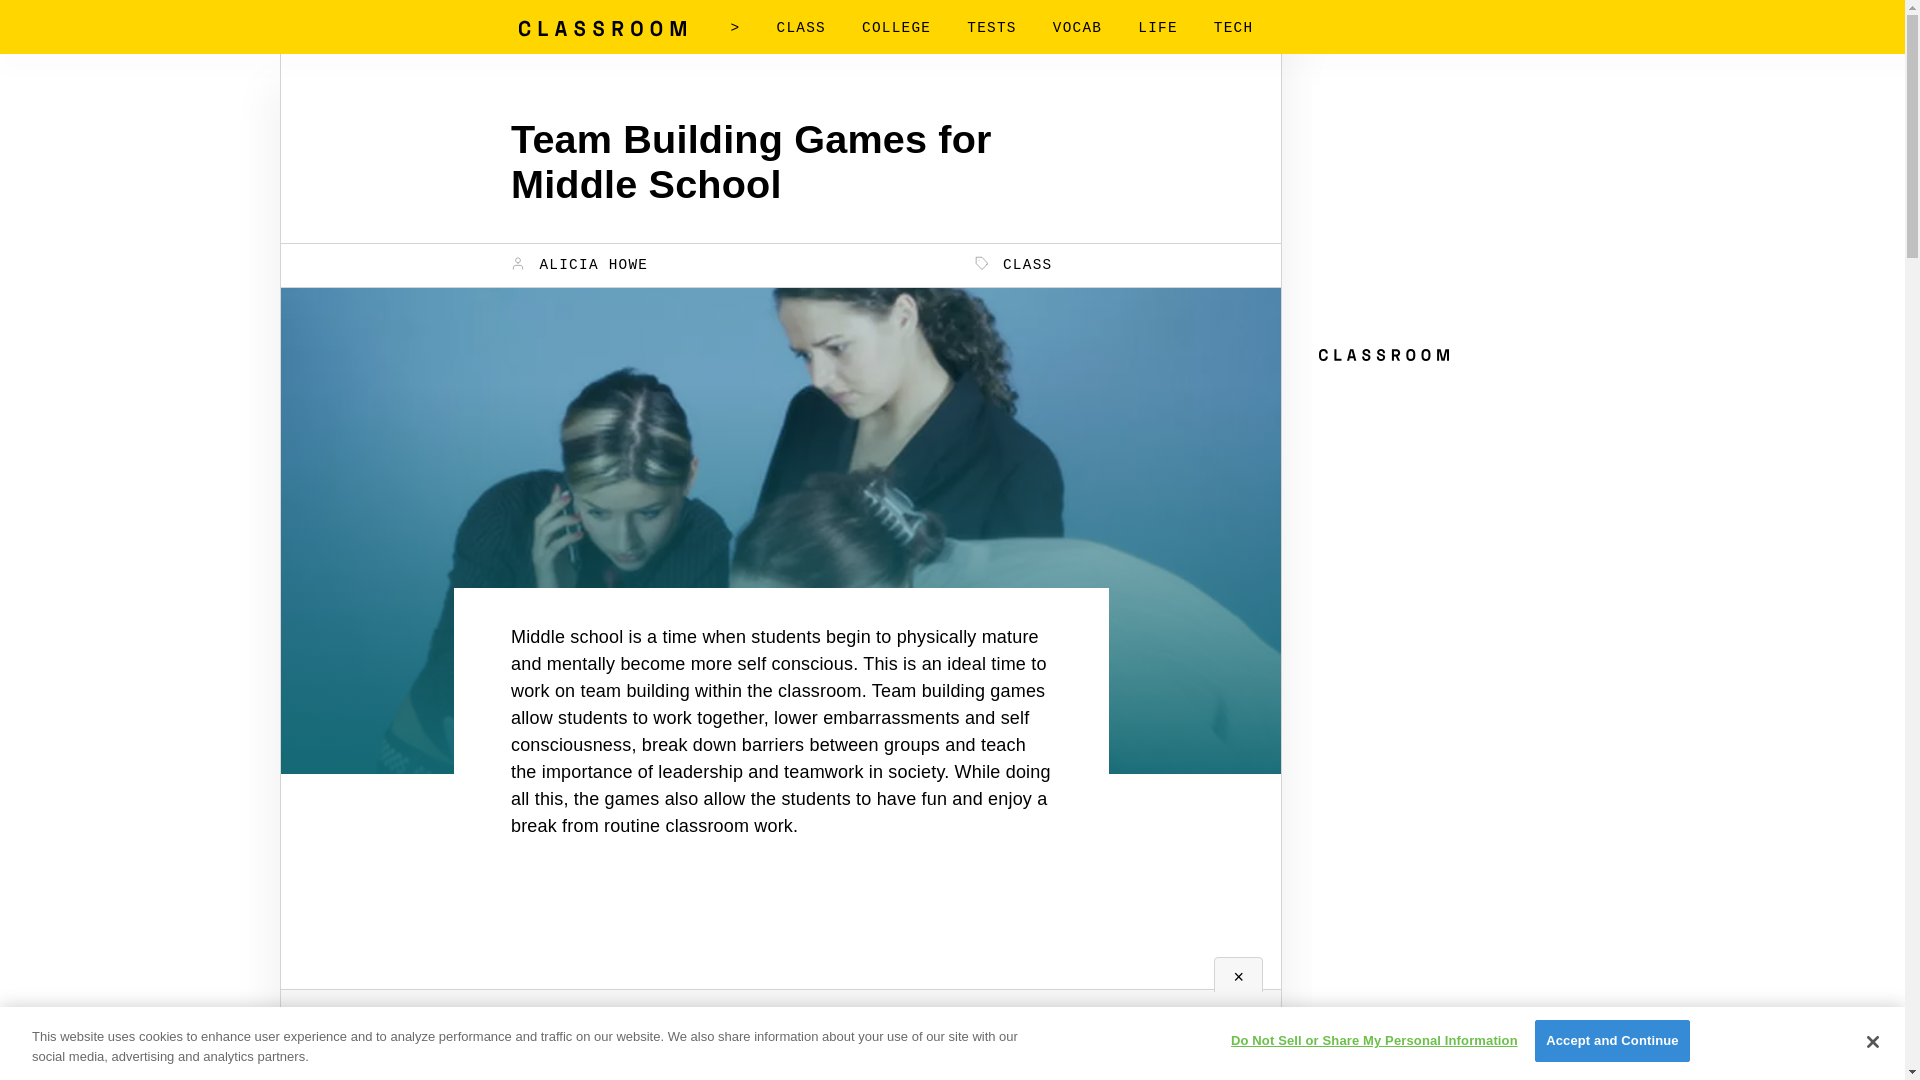 This screenshot has height=1080, width=1920. What do you see at coordinates (896, 28) in the screenshot?
I see `COLLEGE` at bounding box center [896, 28].